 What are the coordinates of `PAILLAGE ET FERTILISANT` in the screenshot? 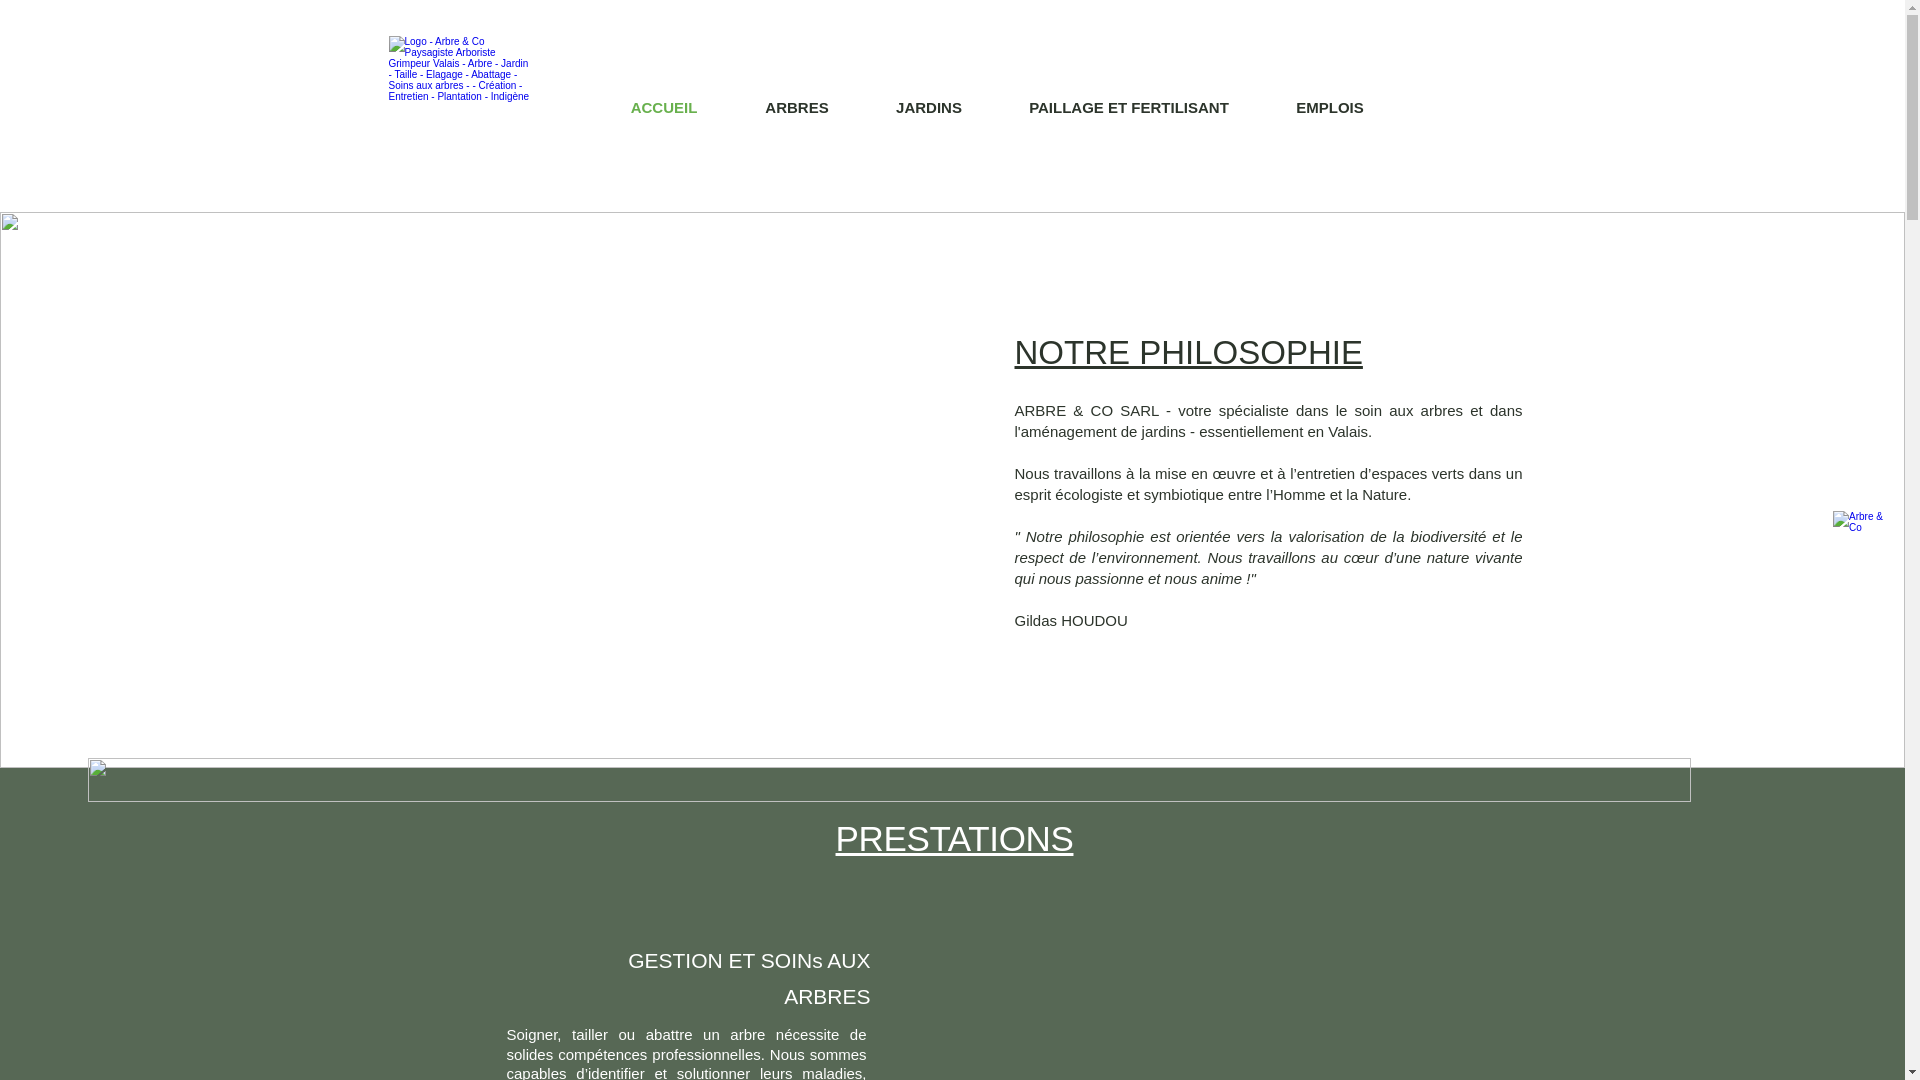 It's located at (1130, 108).